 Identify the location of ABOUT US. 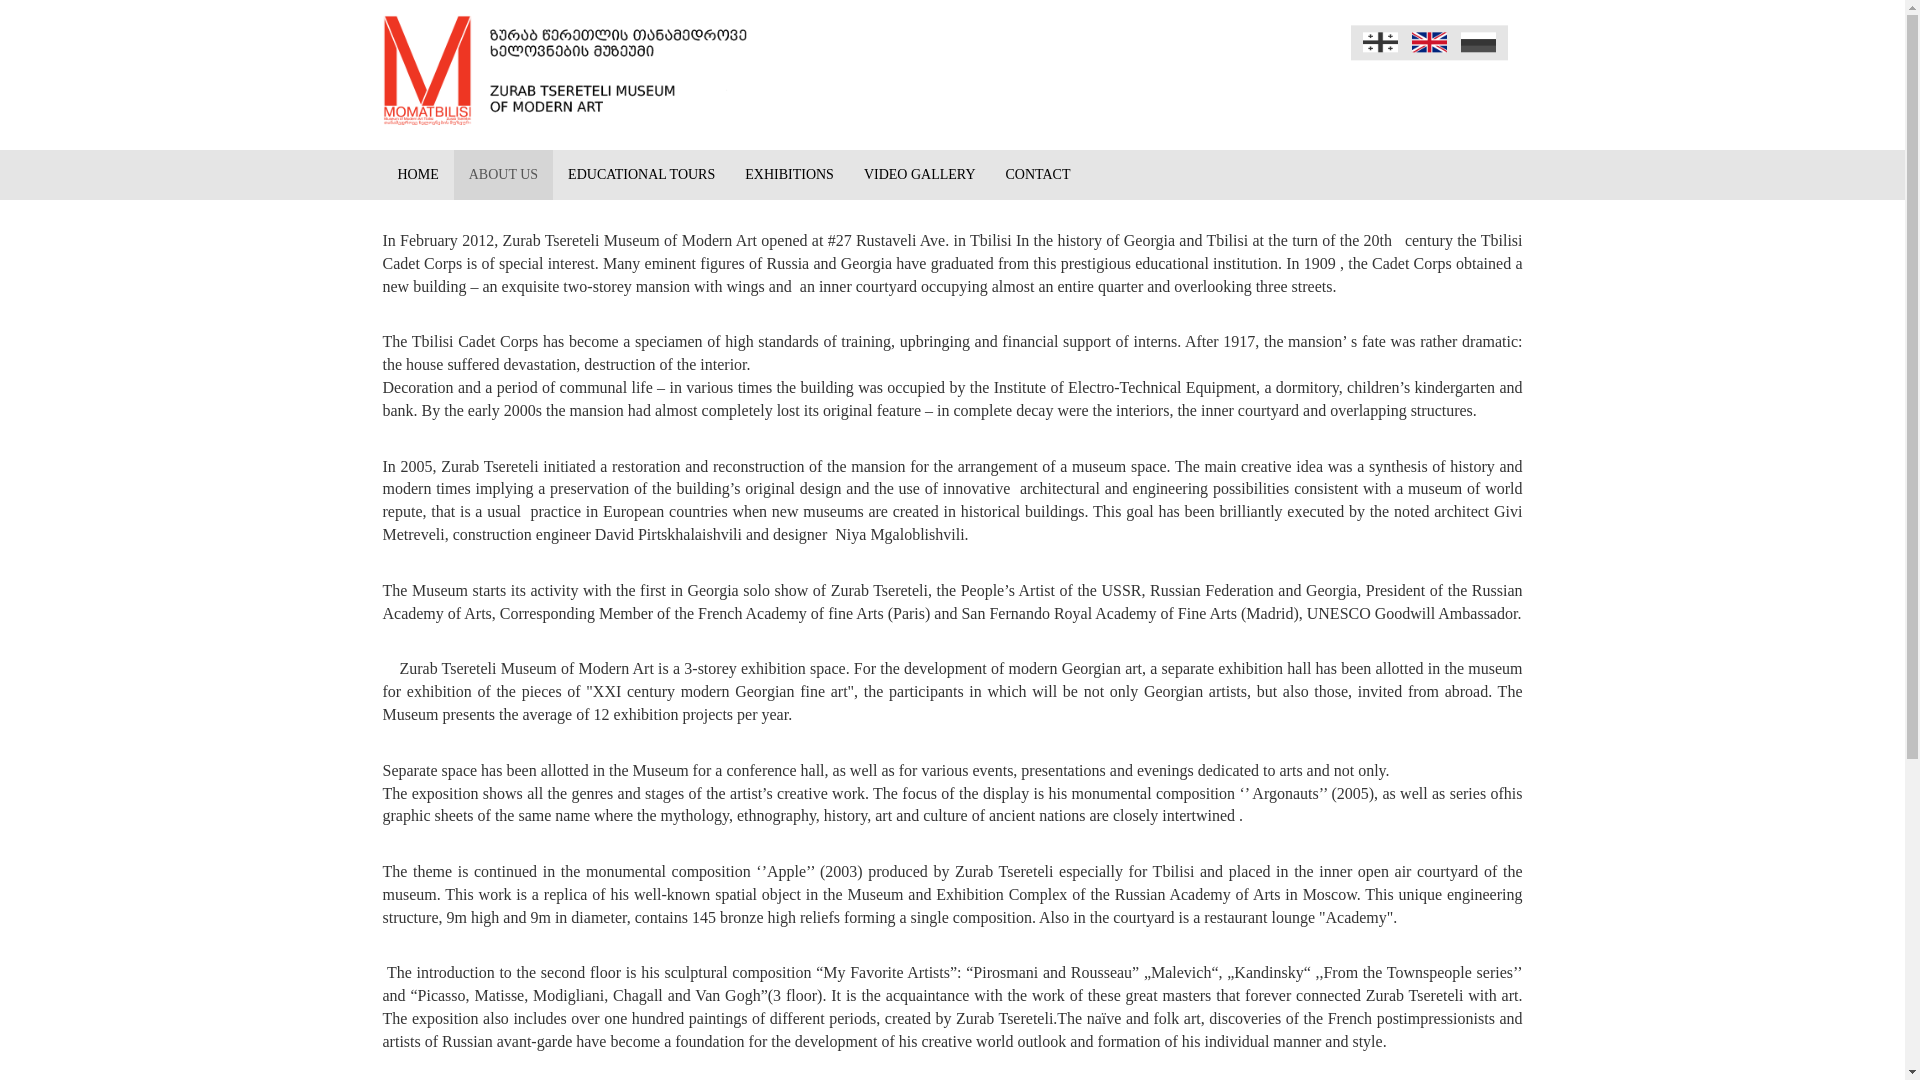
(502, 174).